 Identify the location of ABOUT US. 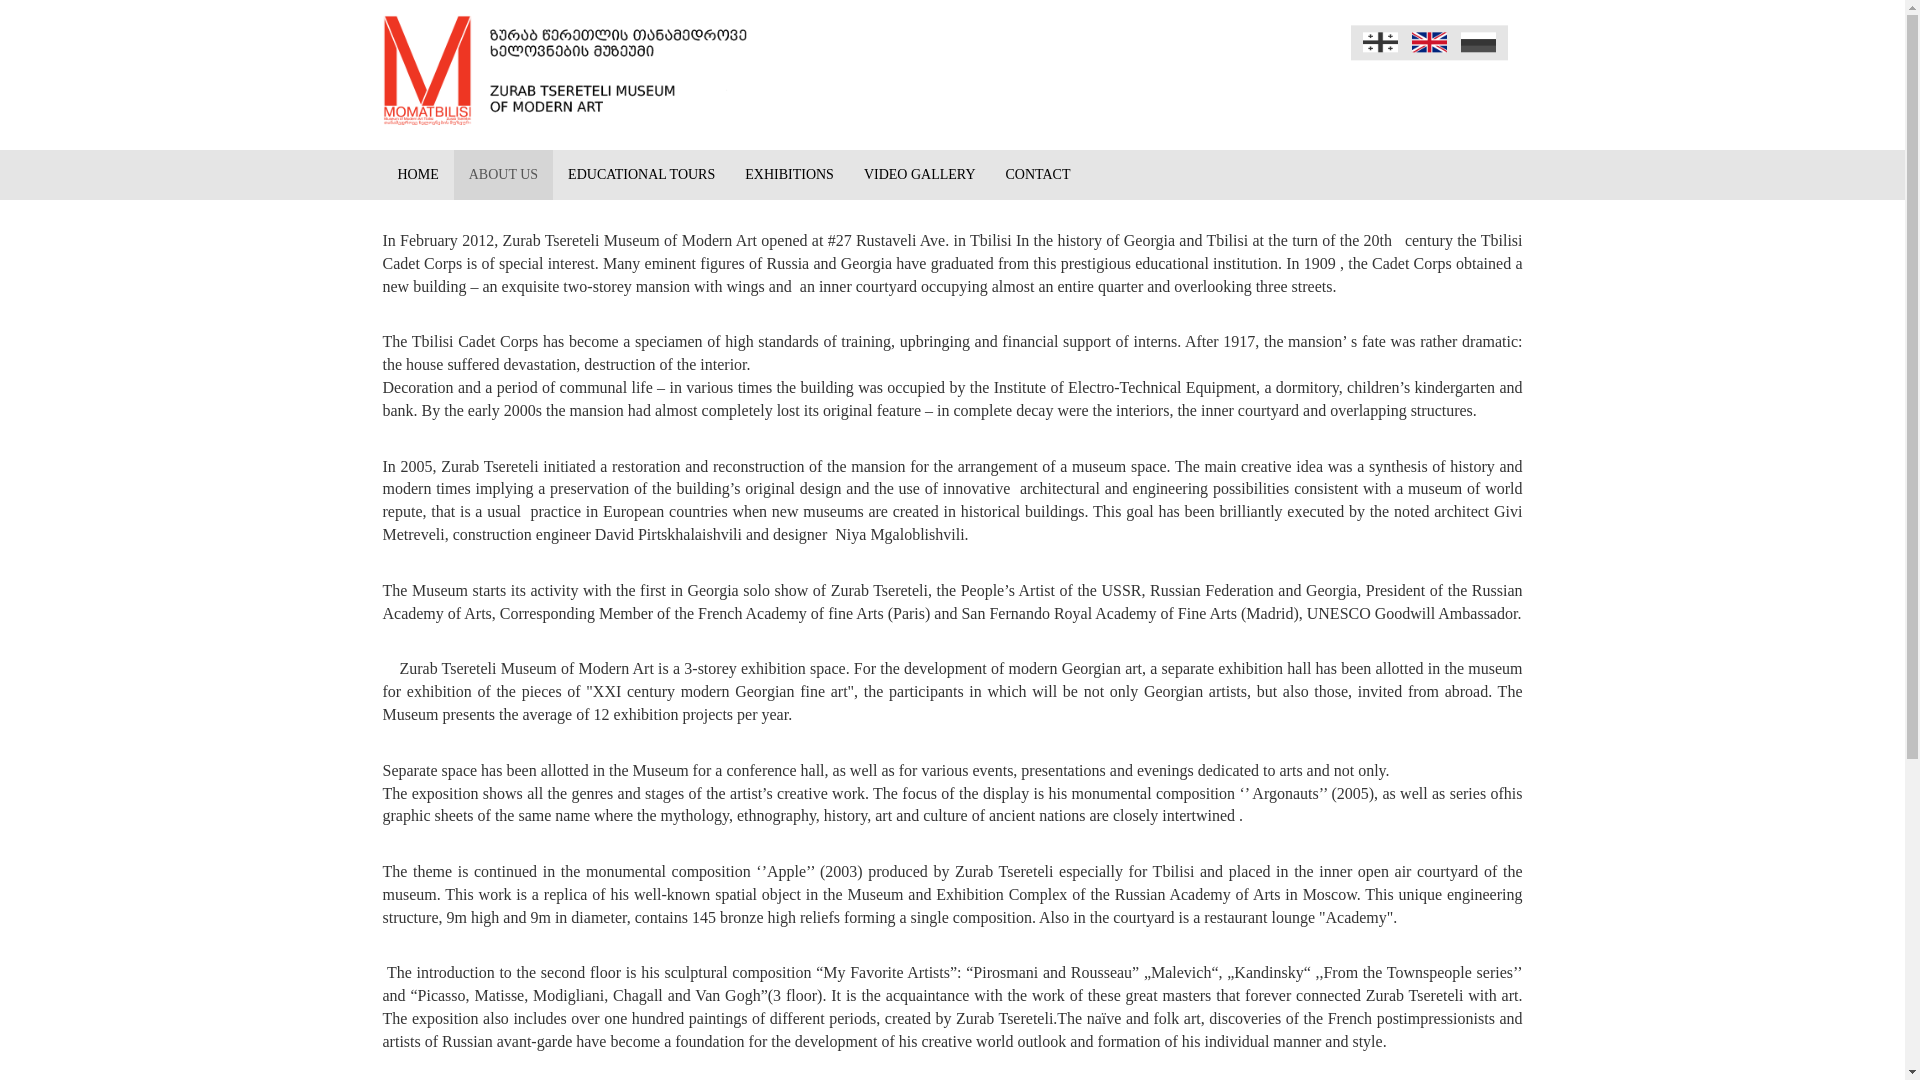
(502, 174).